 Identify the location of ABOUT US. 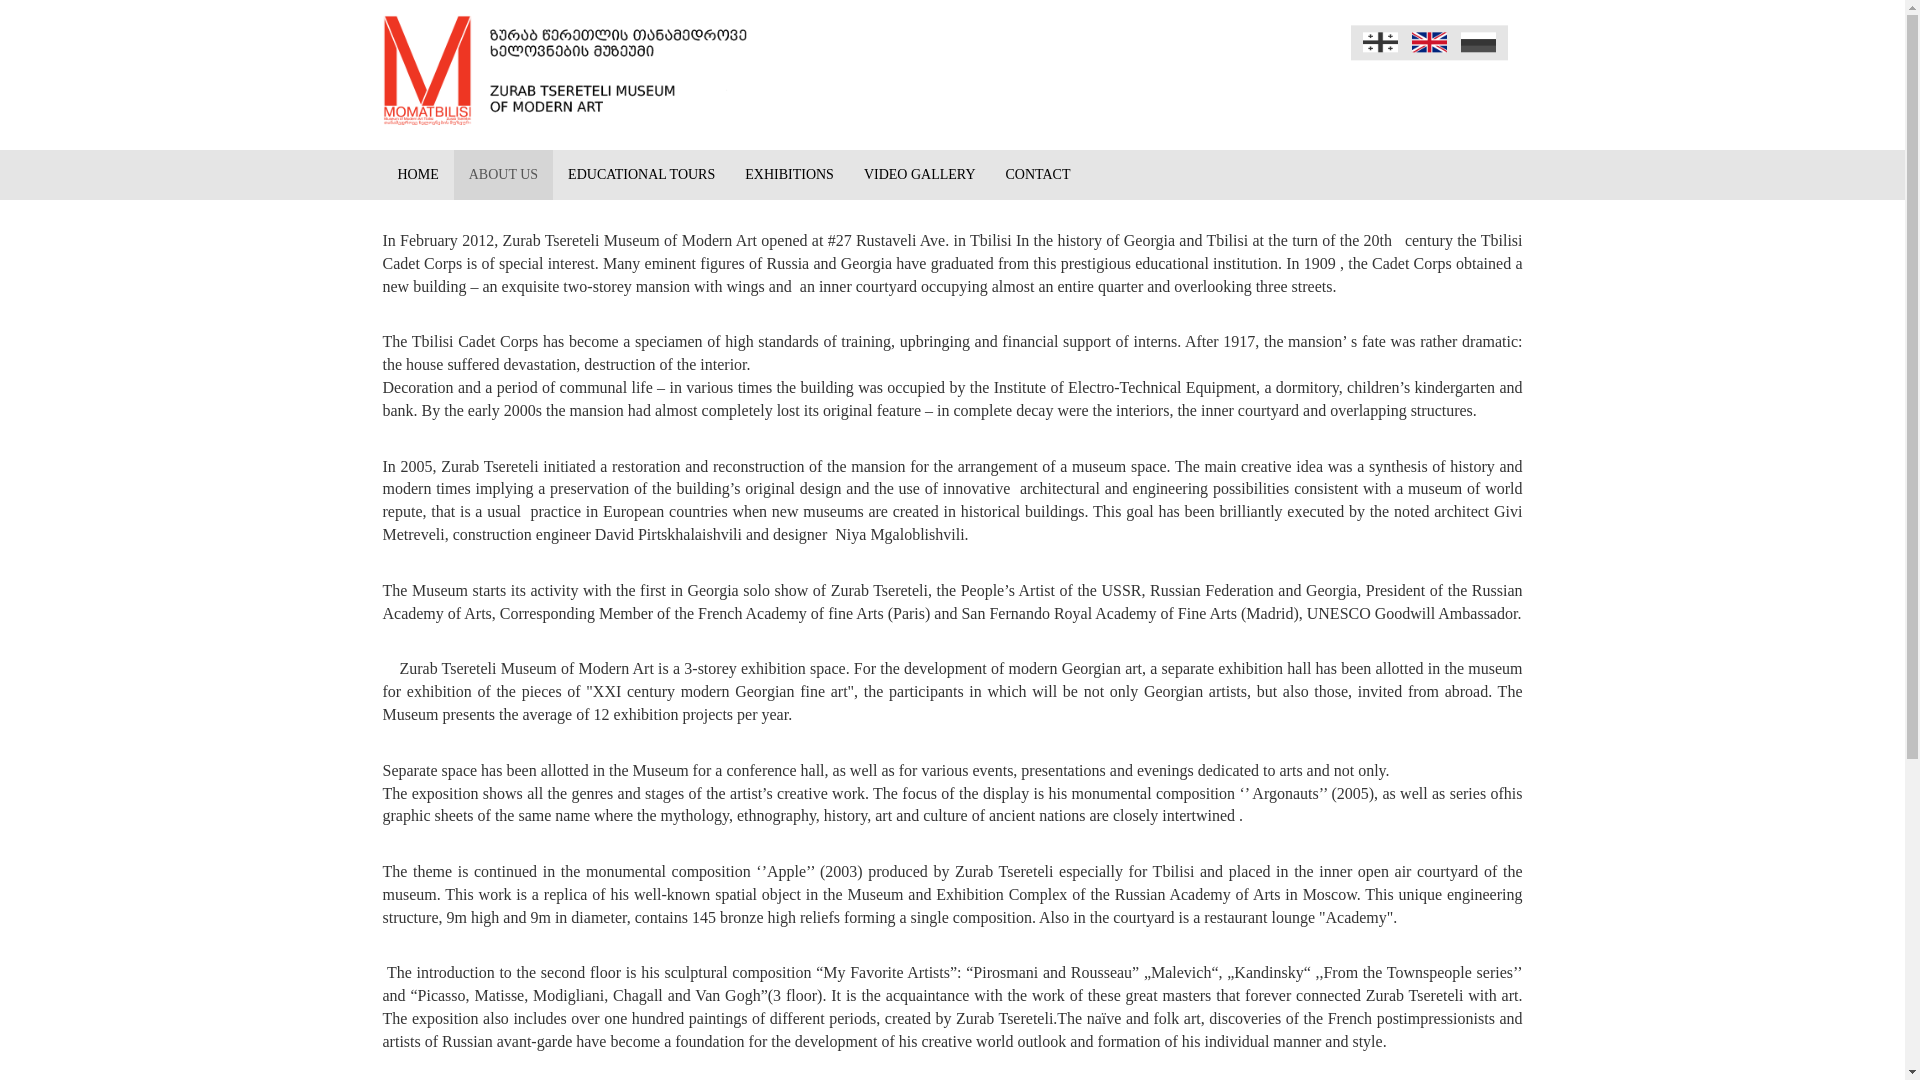
(502, 174).